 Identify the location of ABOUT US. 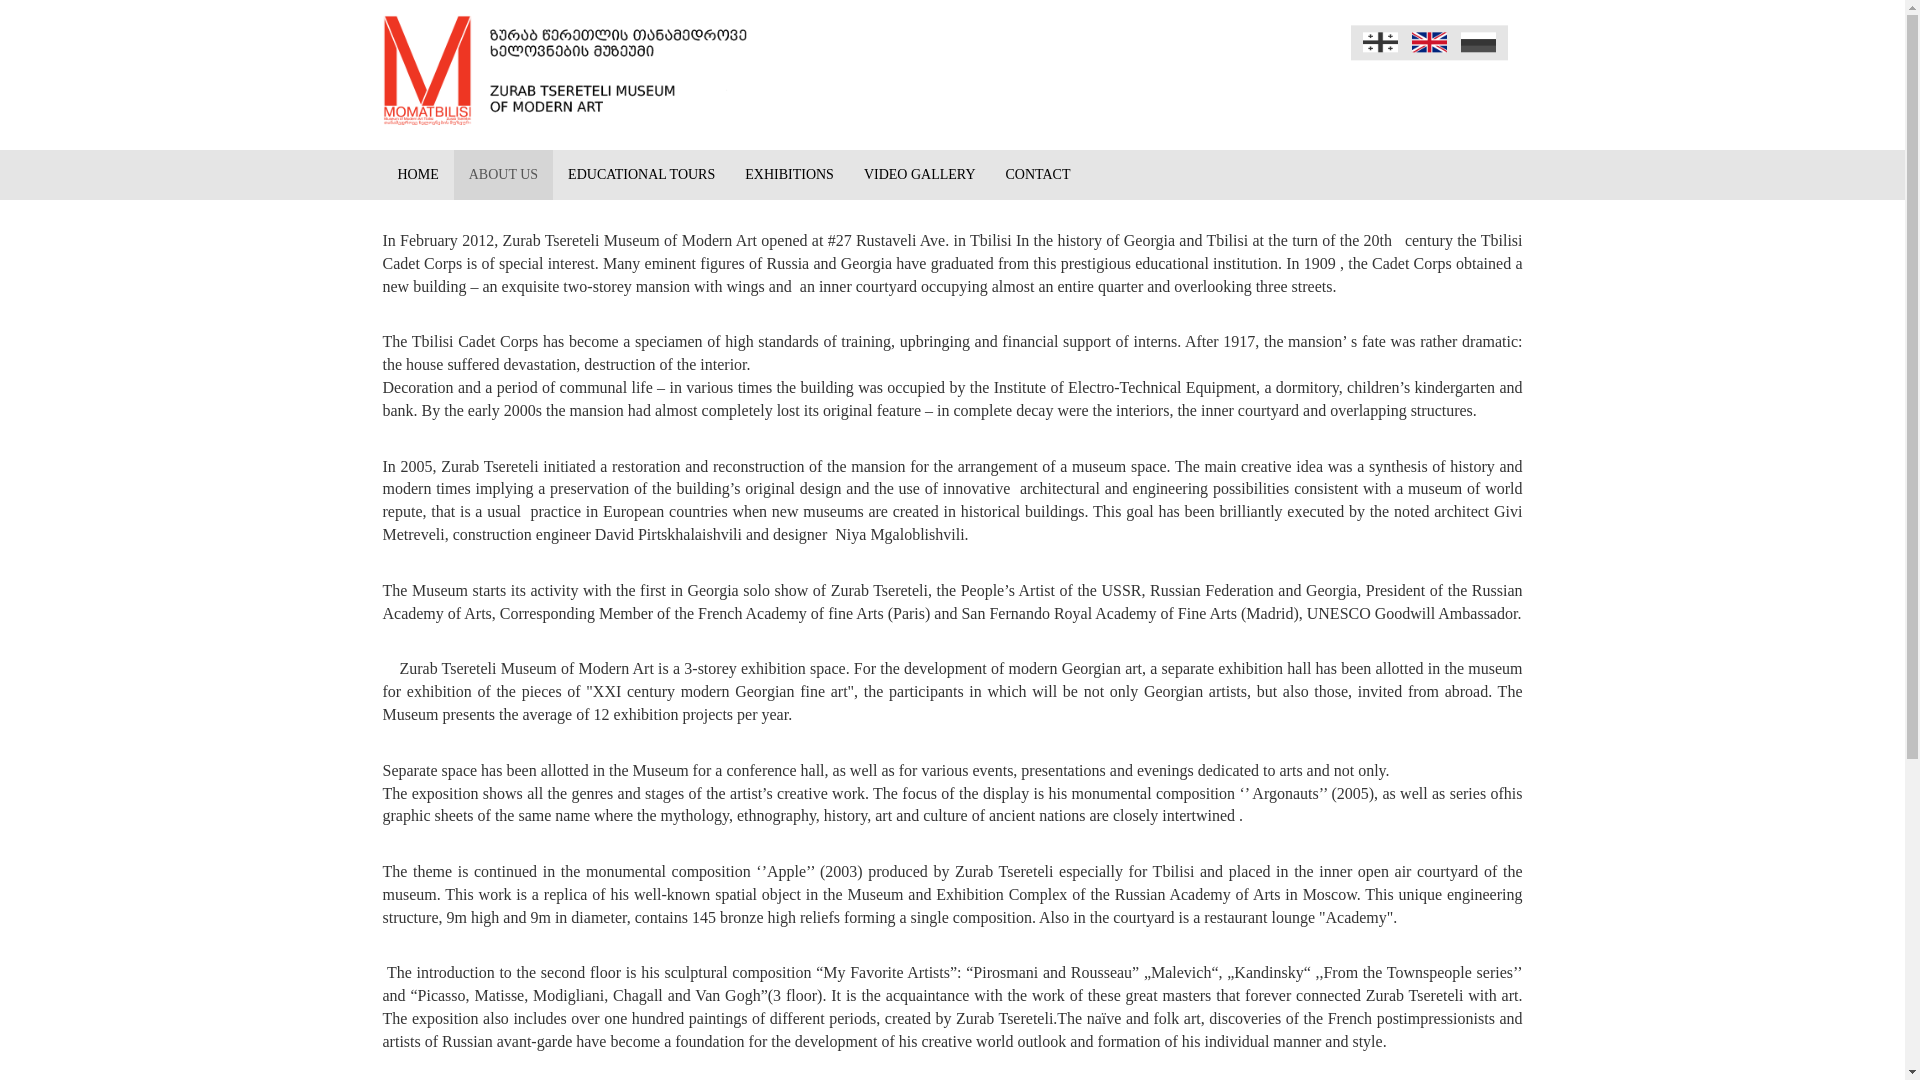
(502, 174).